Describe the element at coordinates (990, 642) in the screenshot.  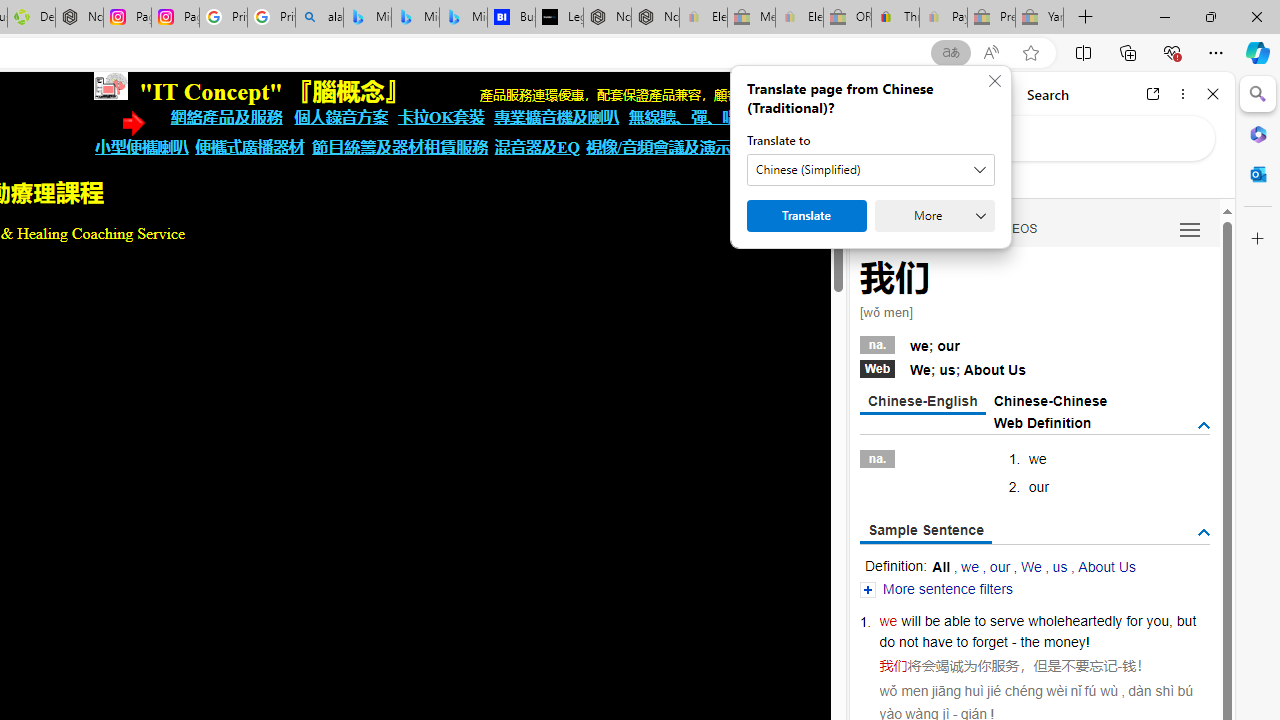
I see `forget` at that location.